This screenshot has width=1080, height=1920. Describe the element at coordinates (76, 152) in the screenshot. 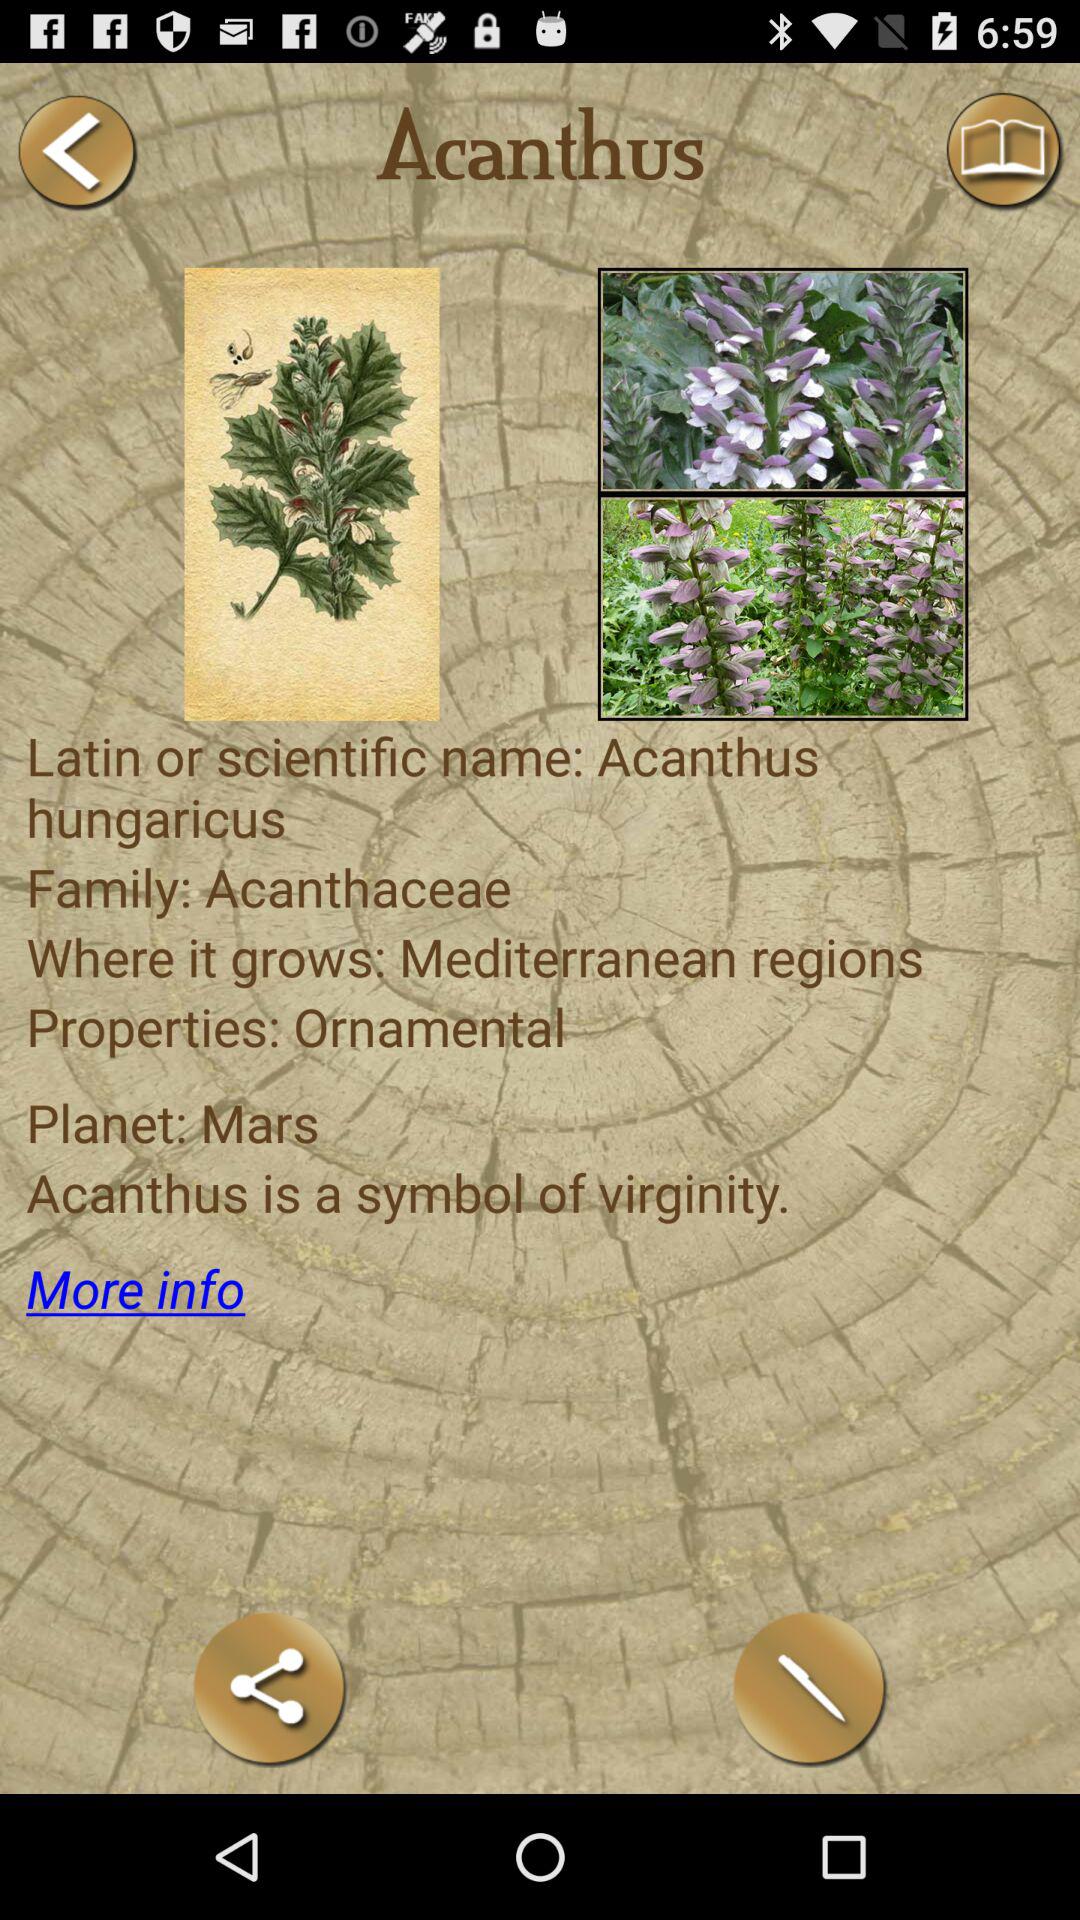

I see `next button` at that location.